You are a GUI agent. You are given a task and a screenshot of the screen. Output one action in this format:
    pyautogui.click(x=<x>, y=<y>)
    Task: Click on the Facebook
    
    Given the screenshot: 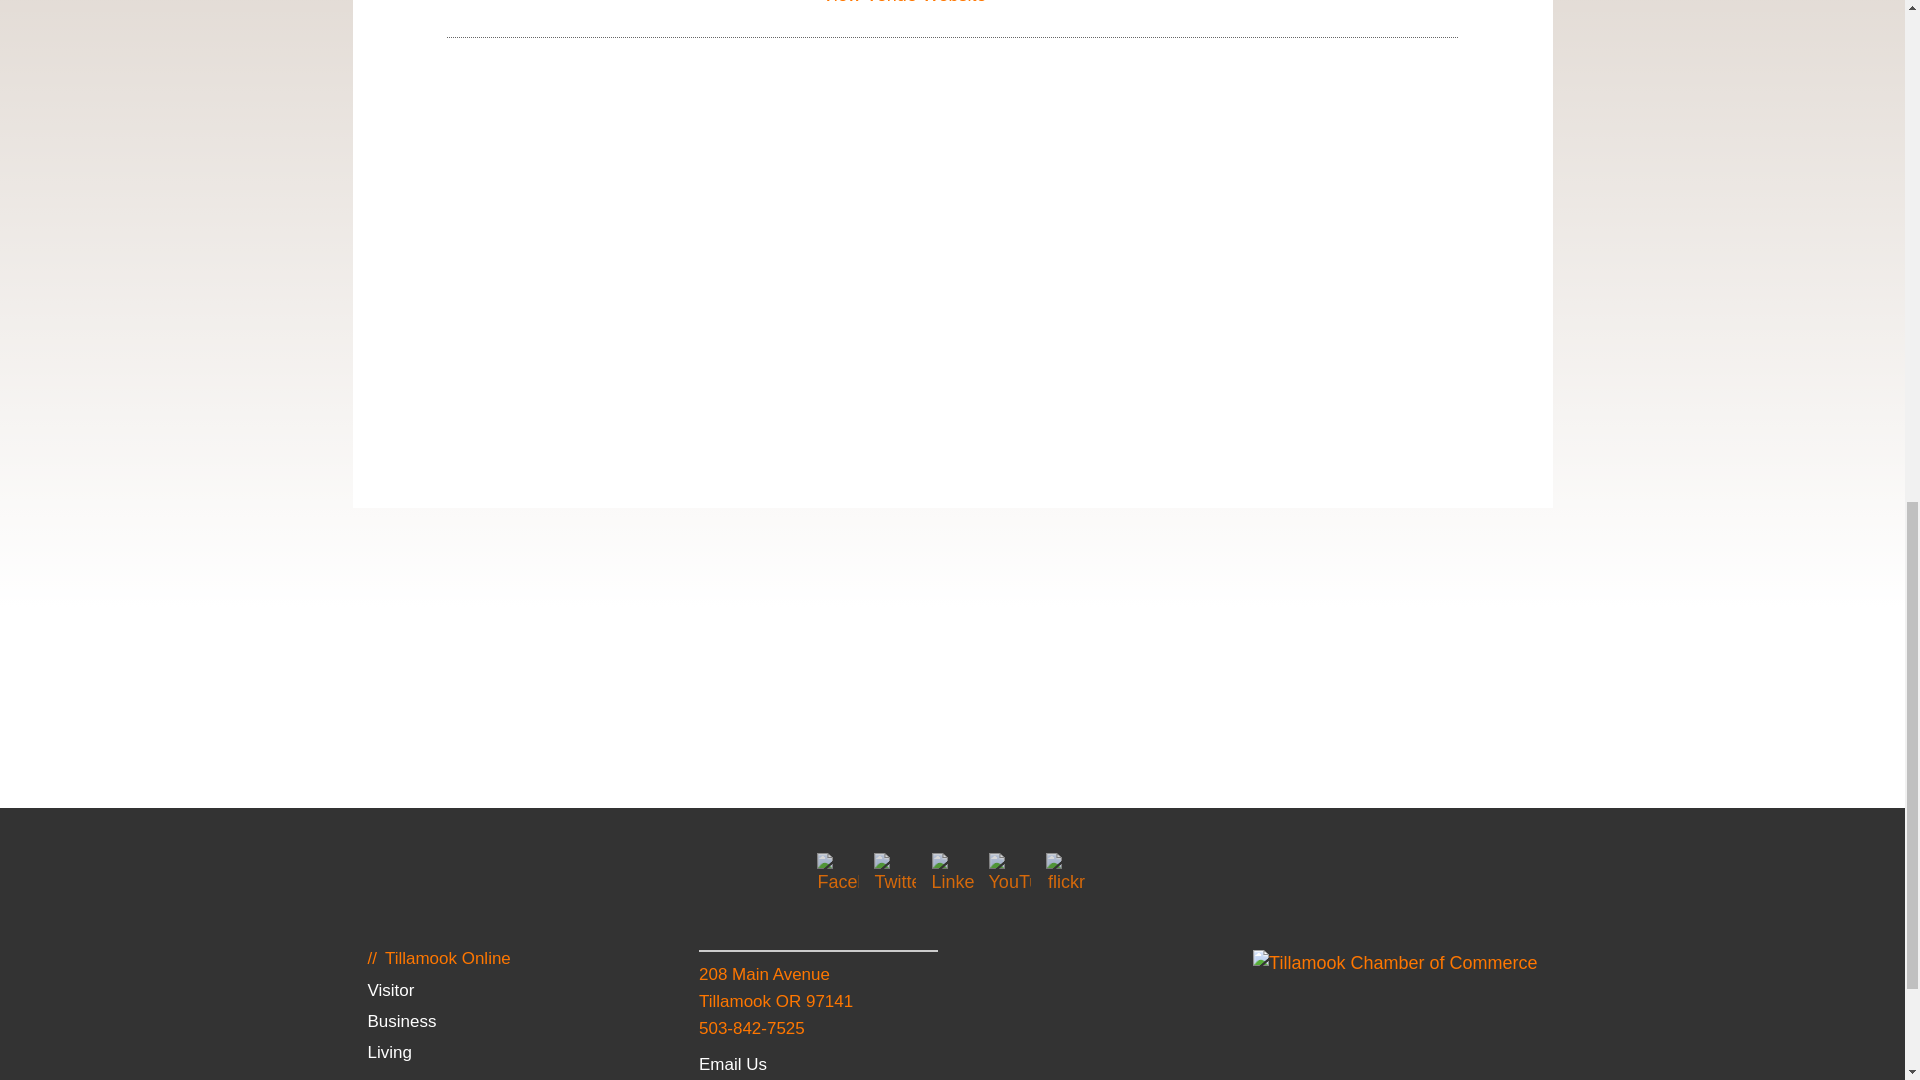 What is the action you would take?
    pyautogui.click(x=838, y=874)
    